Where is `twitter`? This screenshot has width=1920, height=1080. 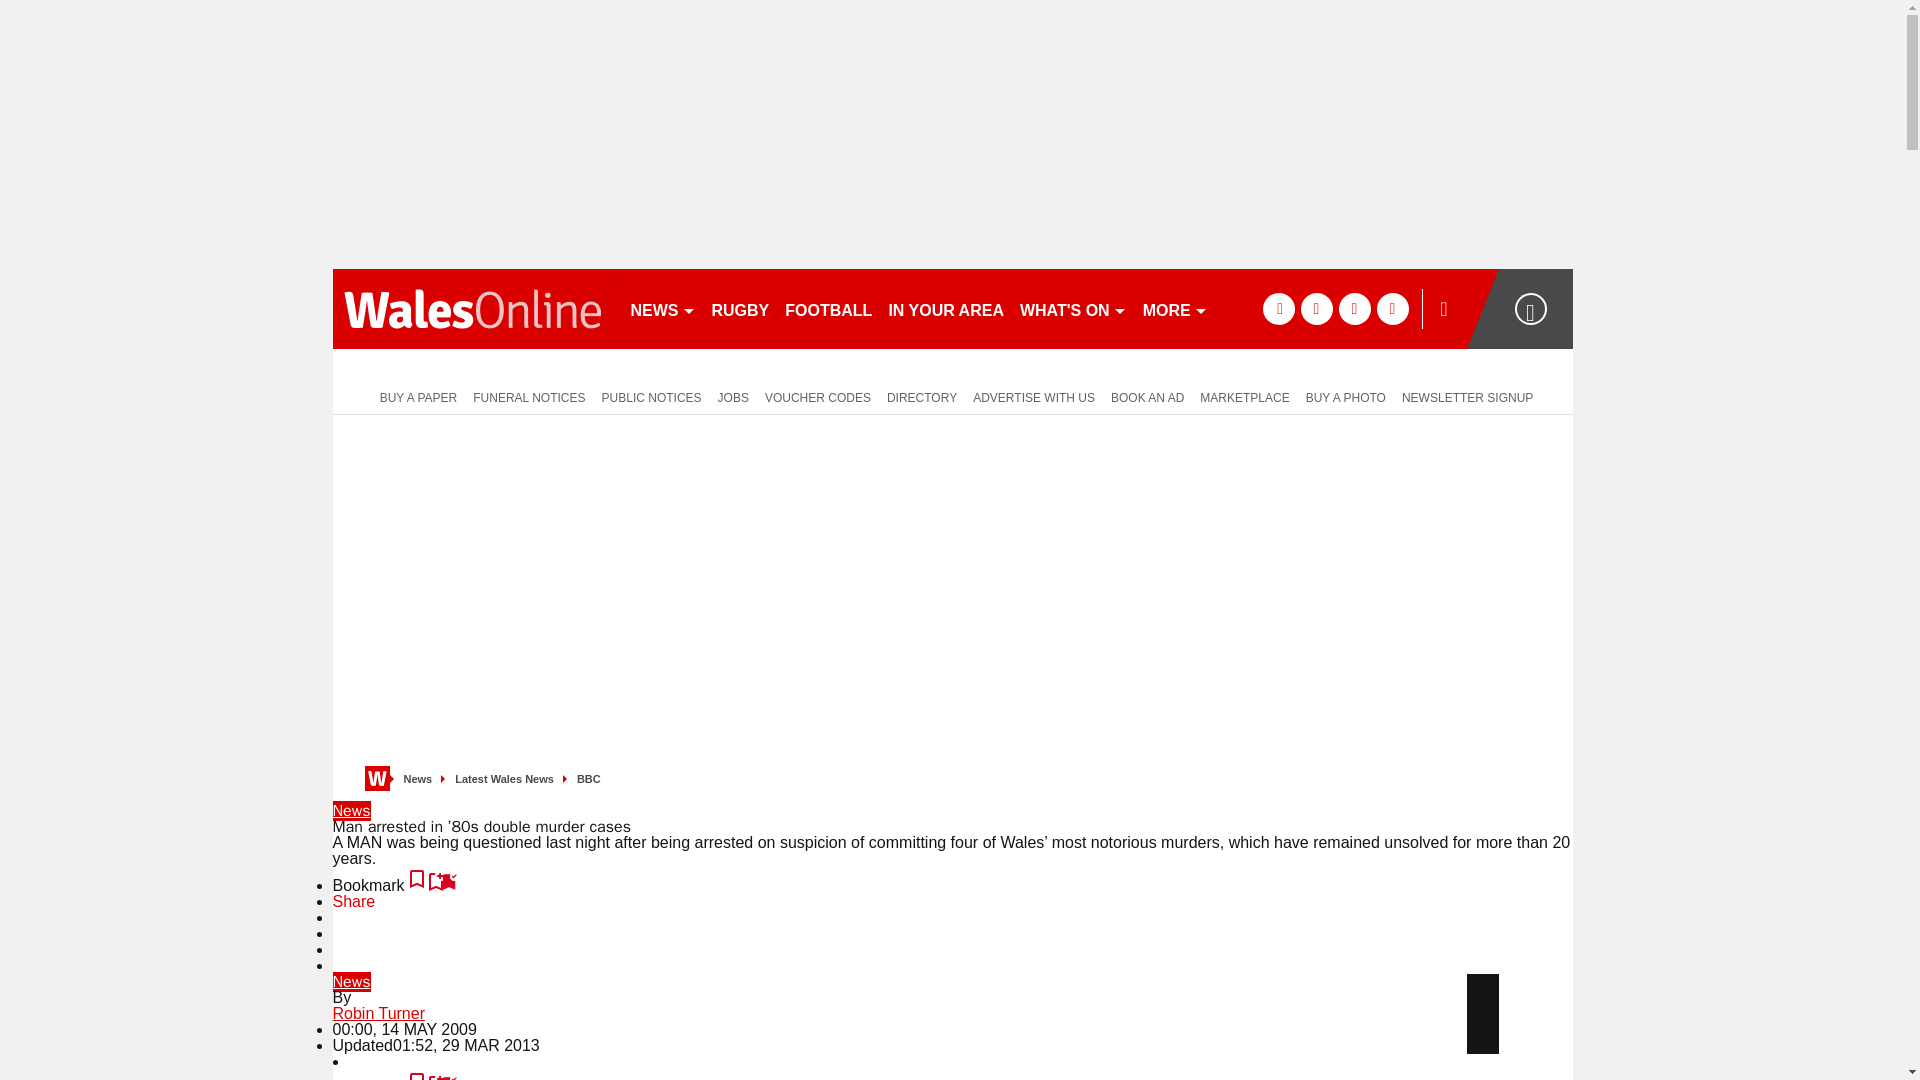 twitter is located at coordinates (1316, 308).